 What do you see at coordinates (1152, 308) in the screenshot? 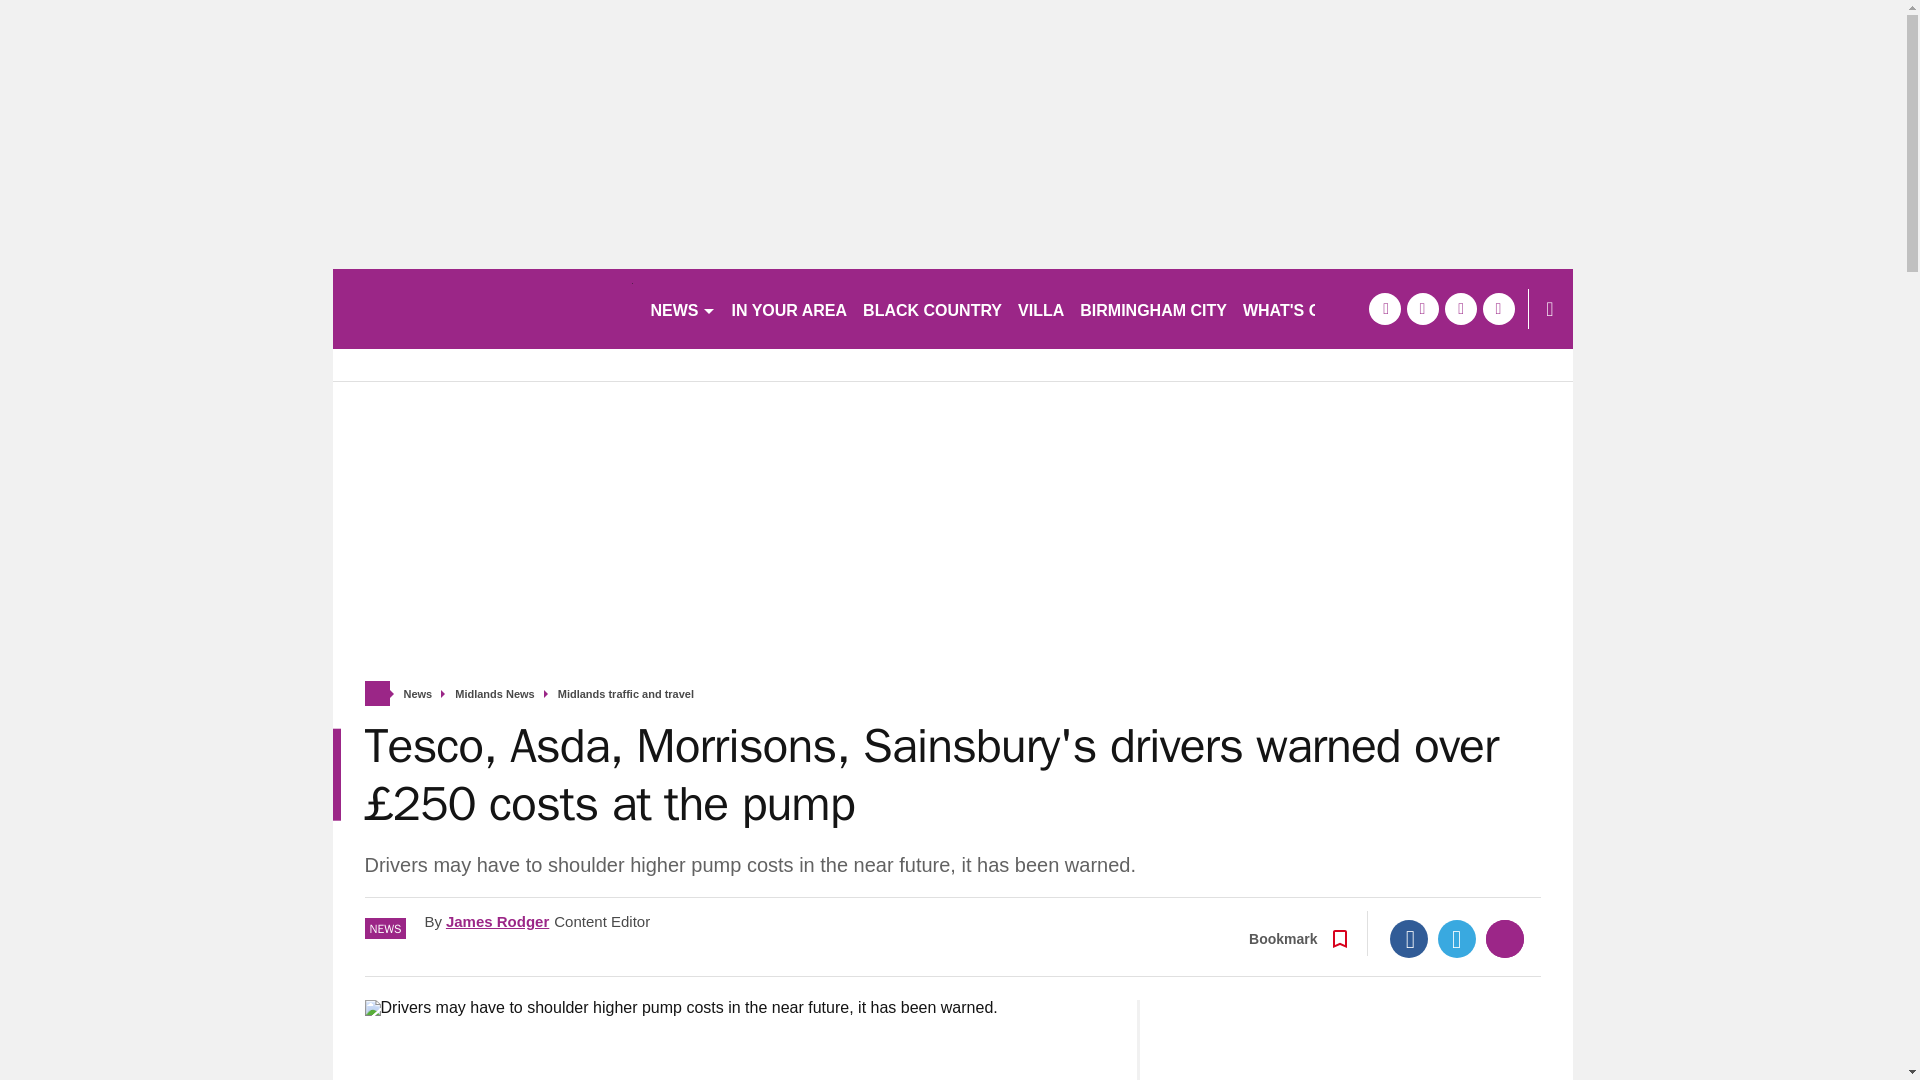
I see `BIRMINGHAM CITY` at bounding box center [1152, 308].